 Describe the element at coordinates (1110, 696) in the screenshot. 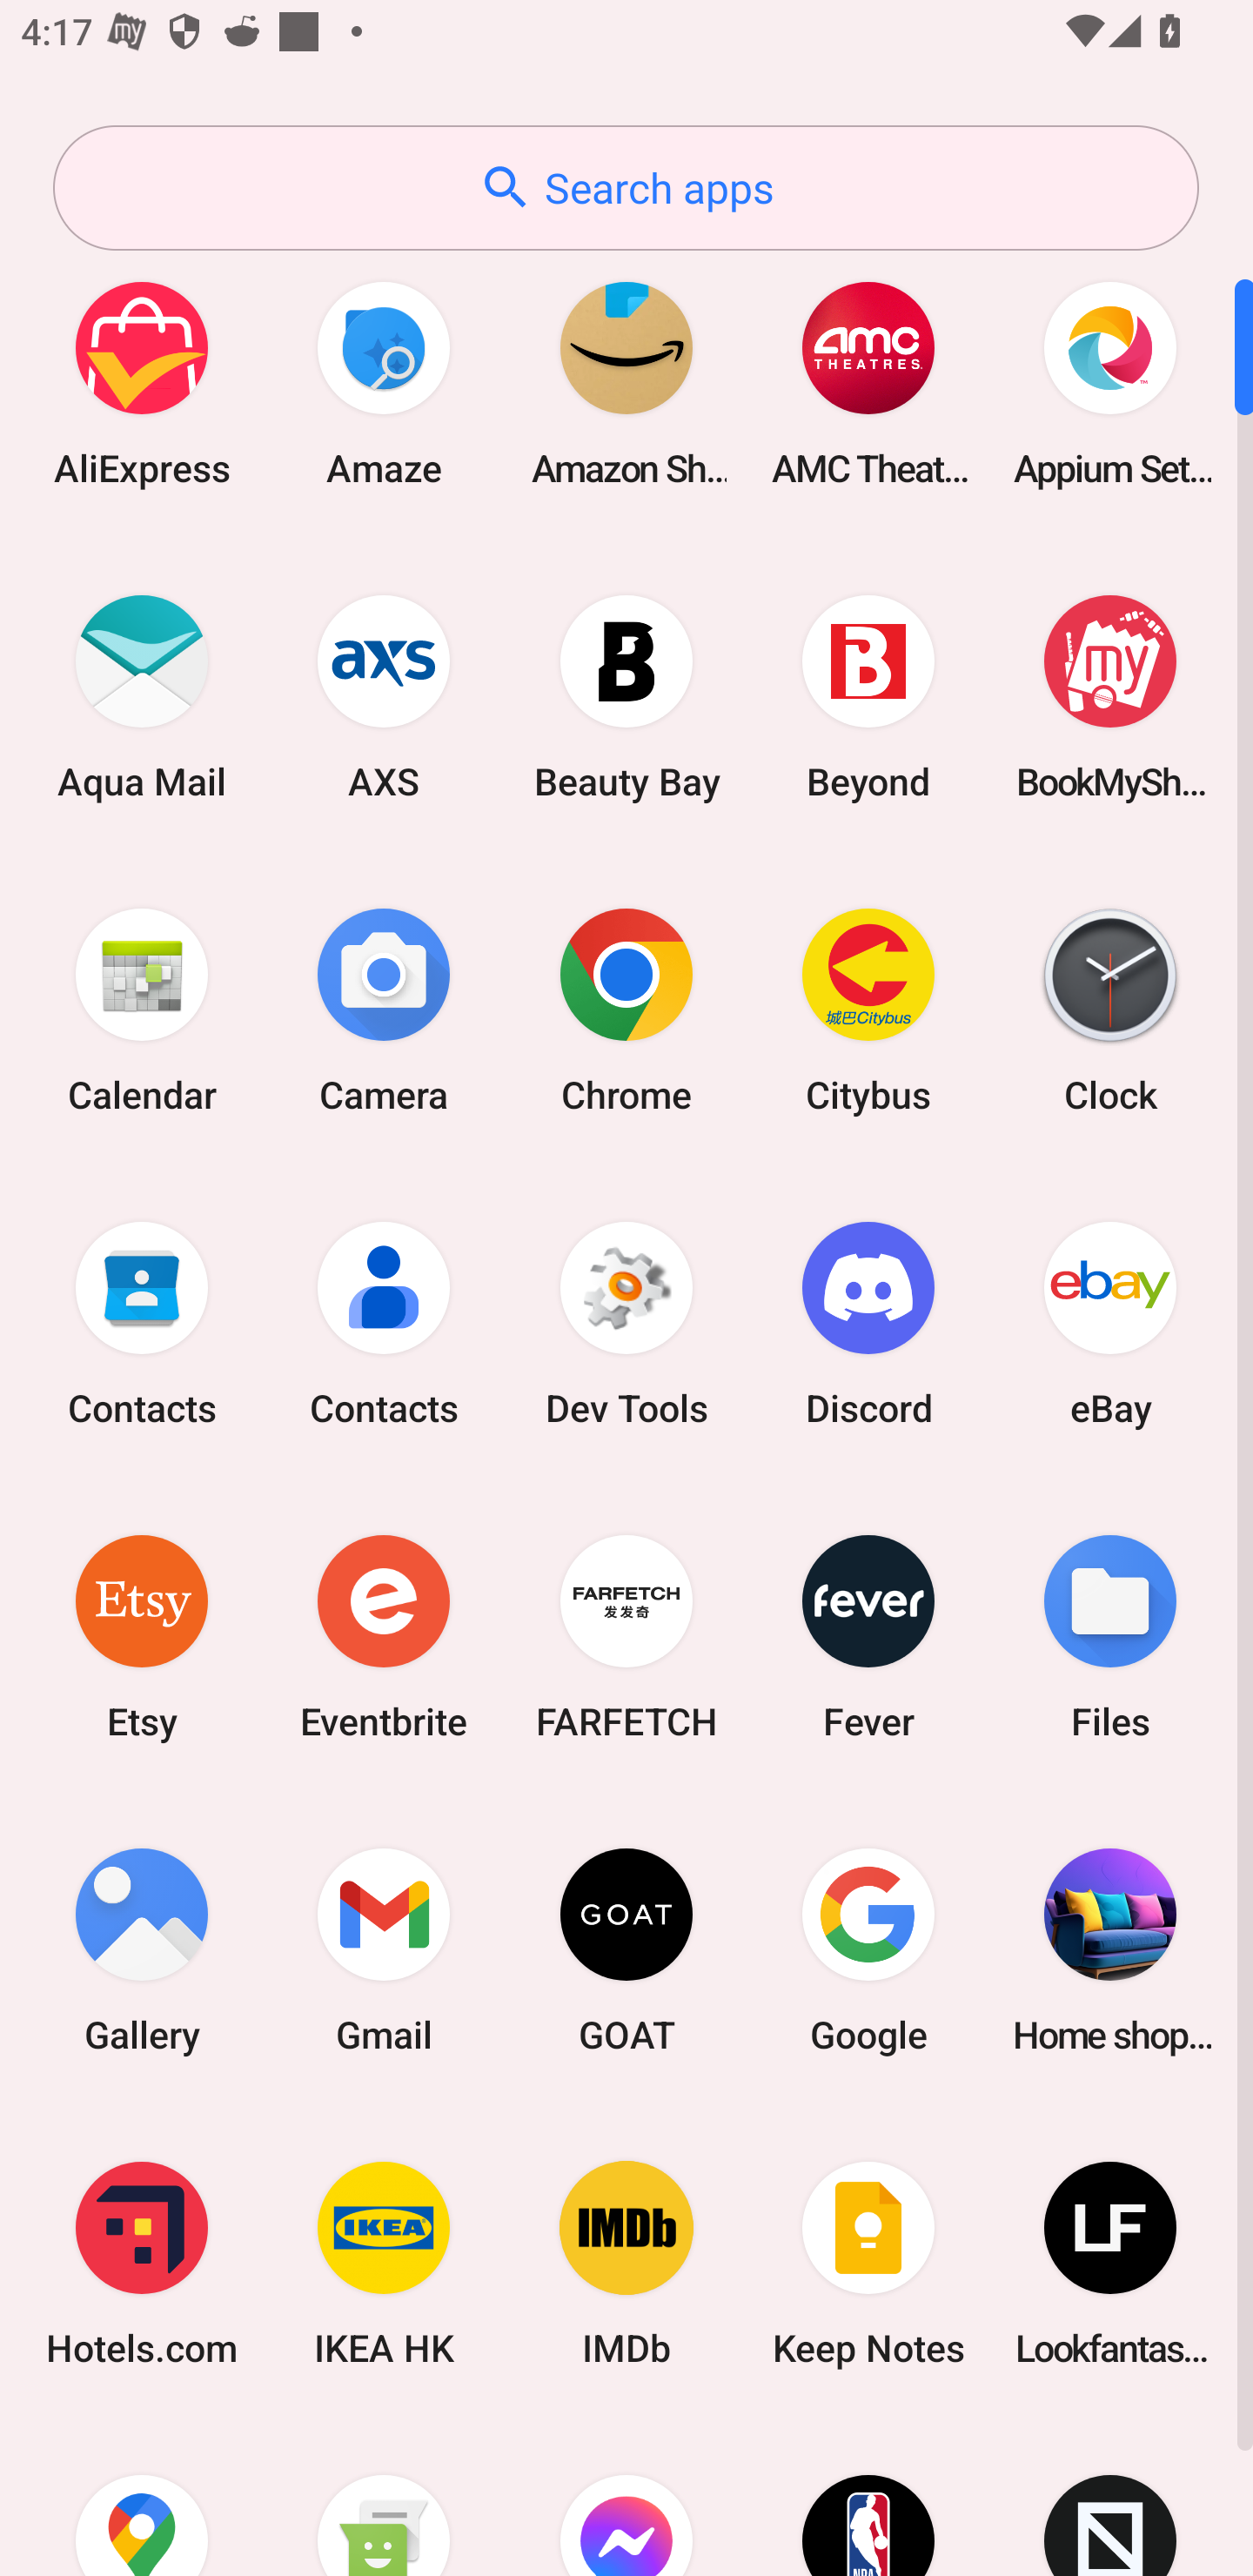

I see `BookMyShow` at that location.